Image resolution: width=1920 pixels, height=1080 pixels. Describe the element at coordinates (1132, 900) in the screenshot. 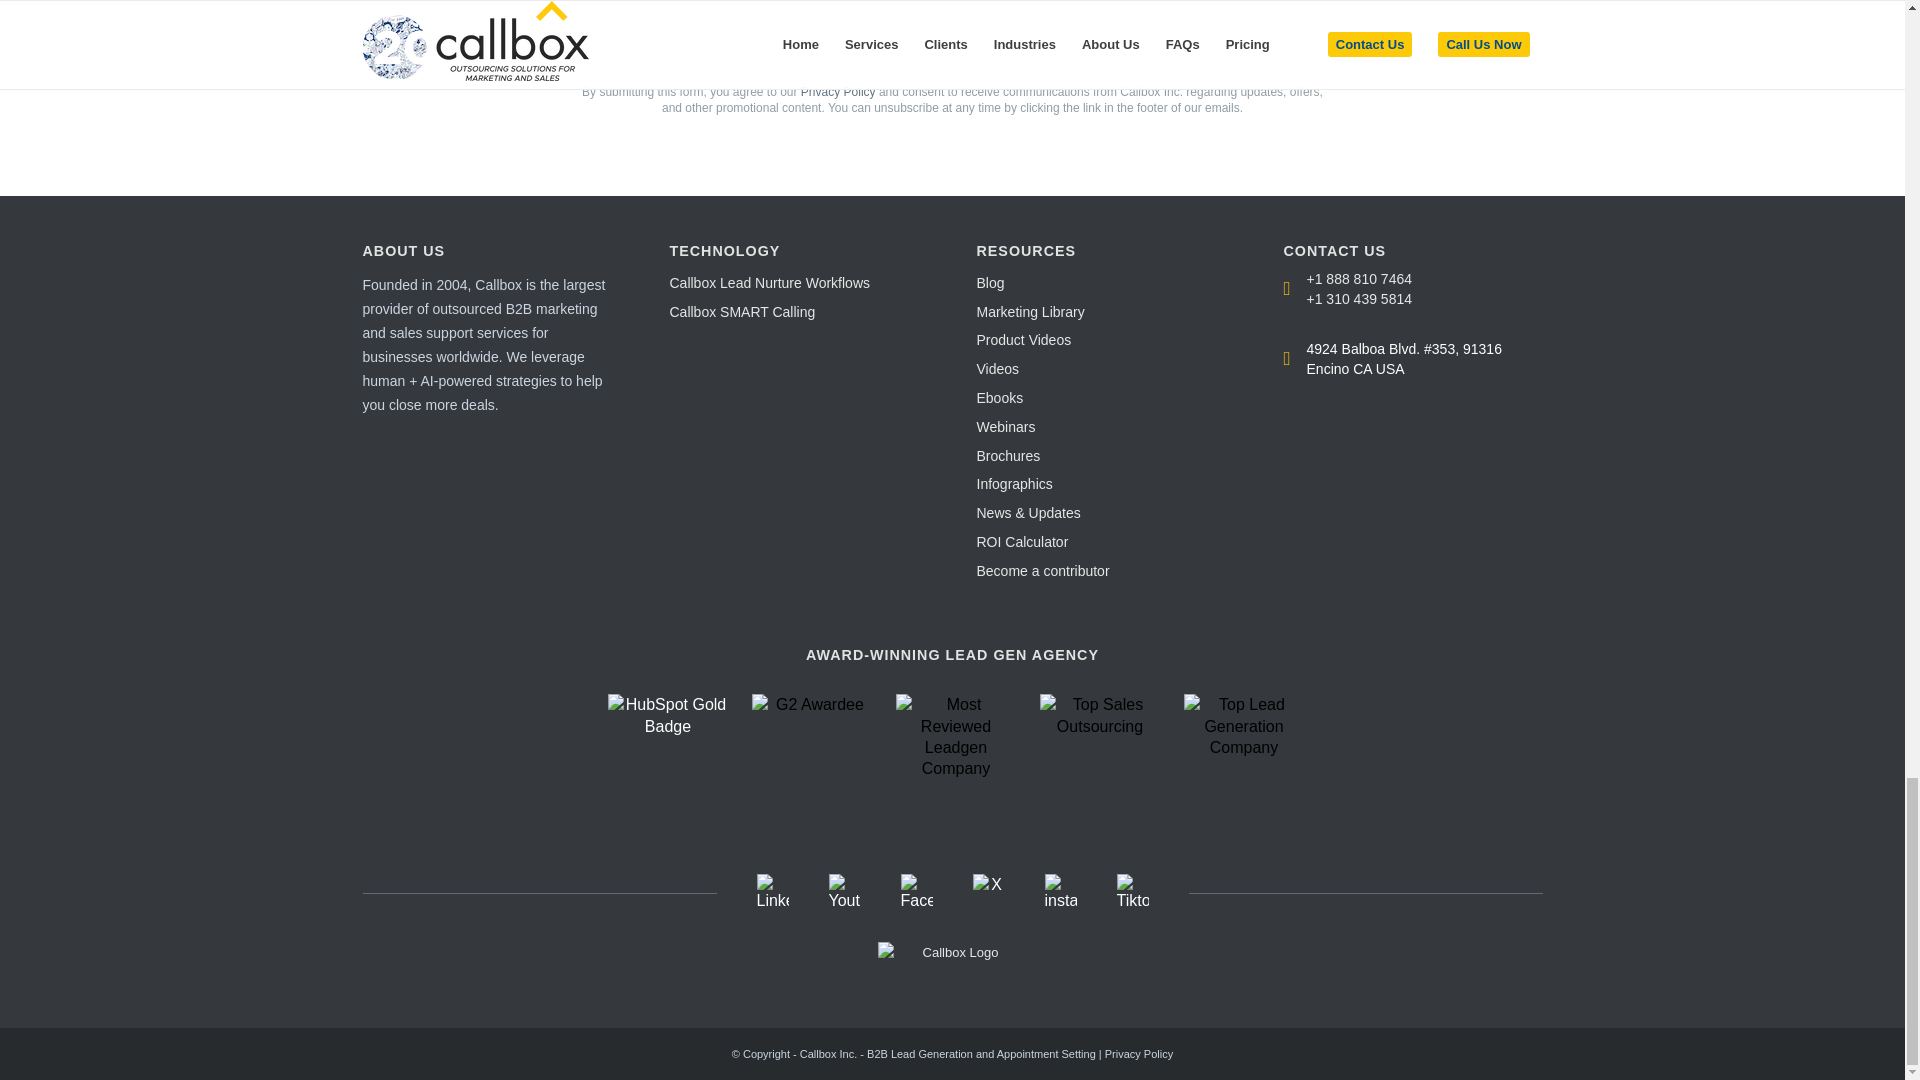

I see `Tiktok` at that location.